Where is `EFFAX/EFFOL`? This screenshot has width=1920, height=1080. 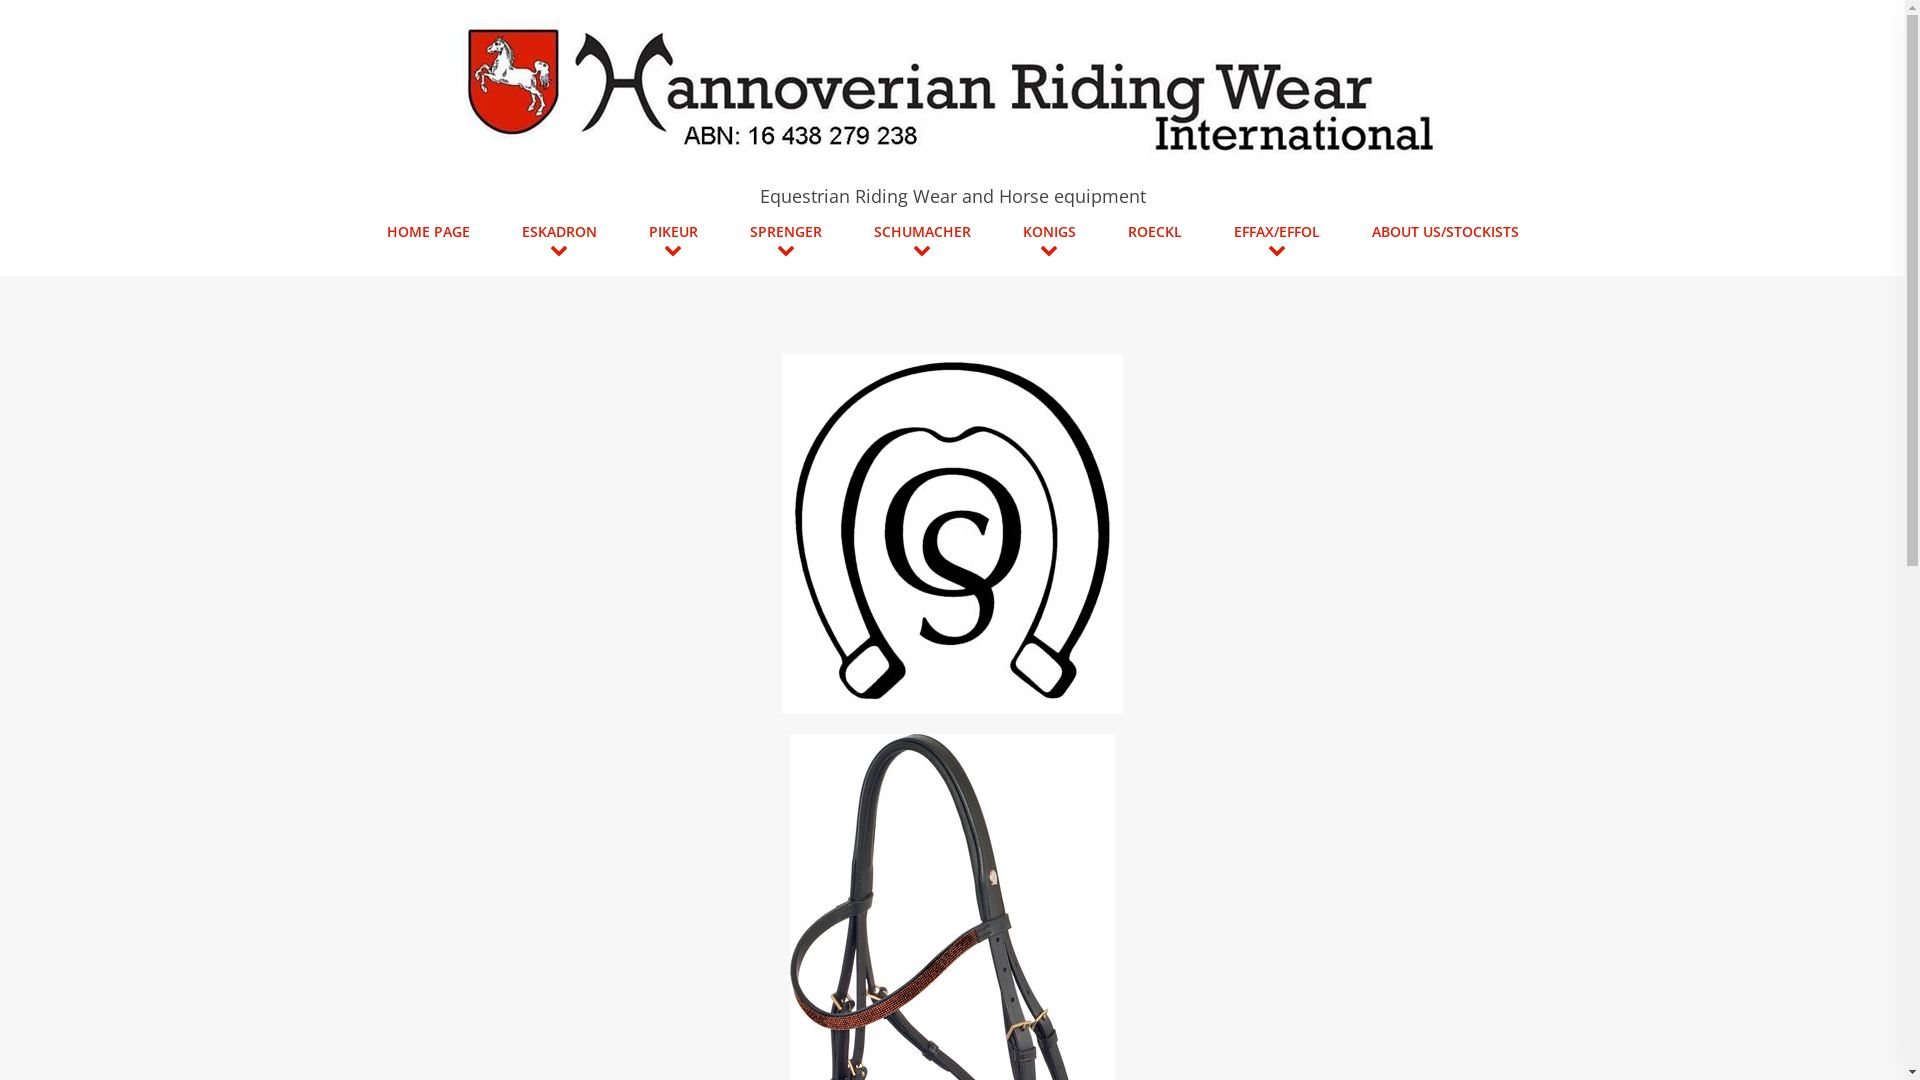
EFFAX/EFFOL is located at coordinates (1276, 232).